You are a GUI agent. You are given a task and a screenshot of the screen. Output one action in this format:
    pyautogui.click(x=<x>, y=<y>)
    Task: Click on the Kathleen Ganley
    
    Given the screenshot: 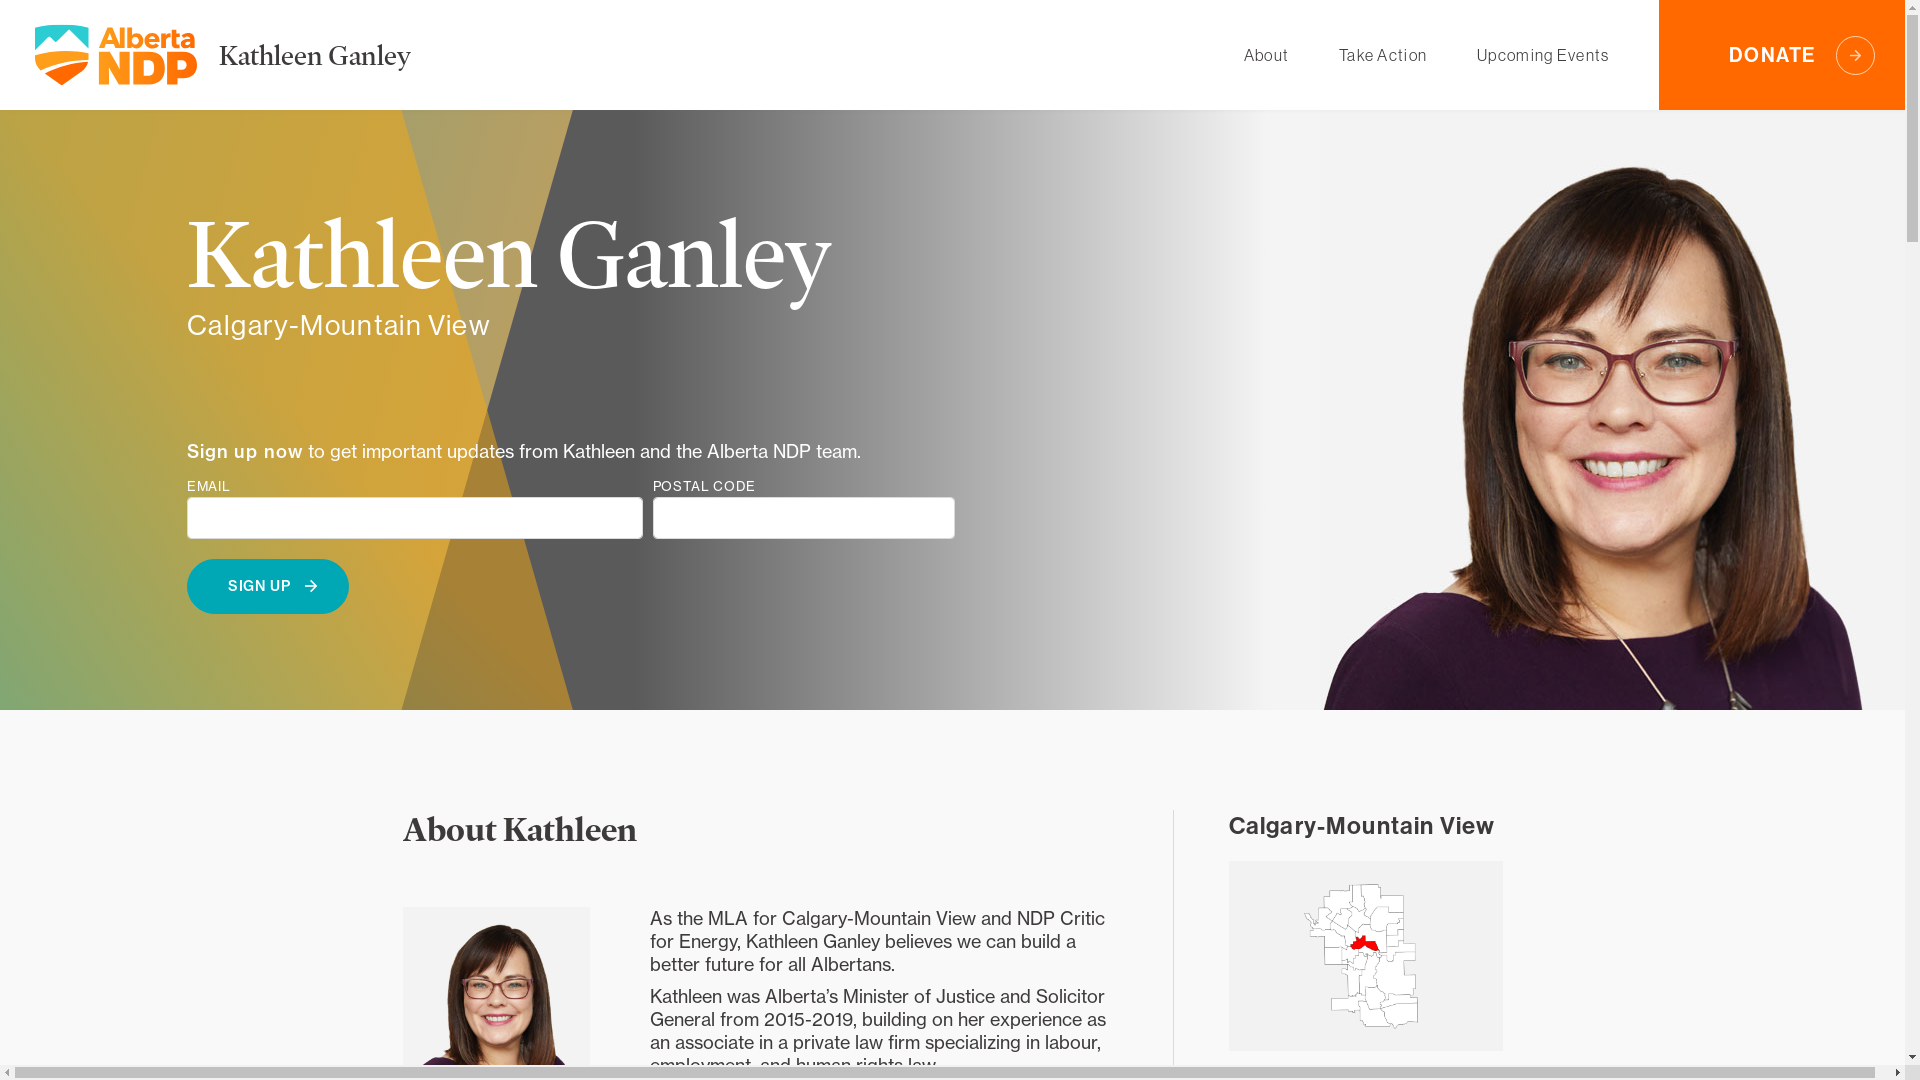 What is the action you would take?
    pyautogui.click(x=315, y=54)
    